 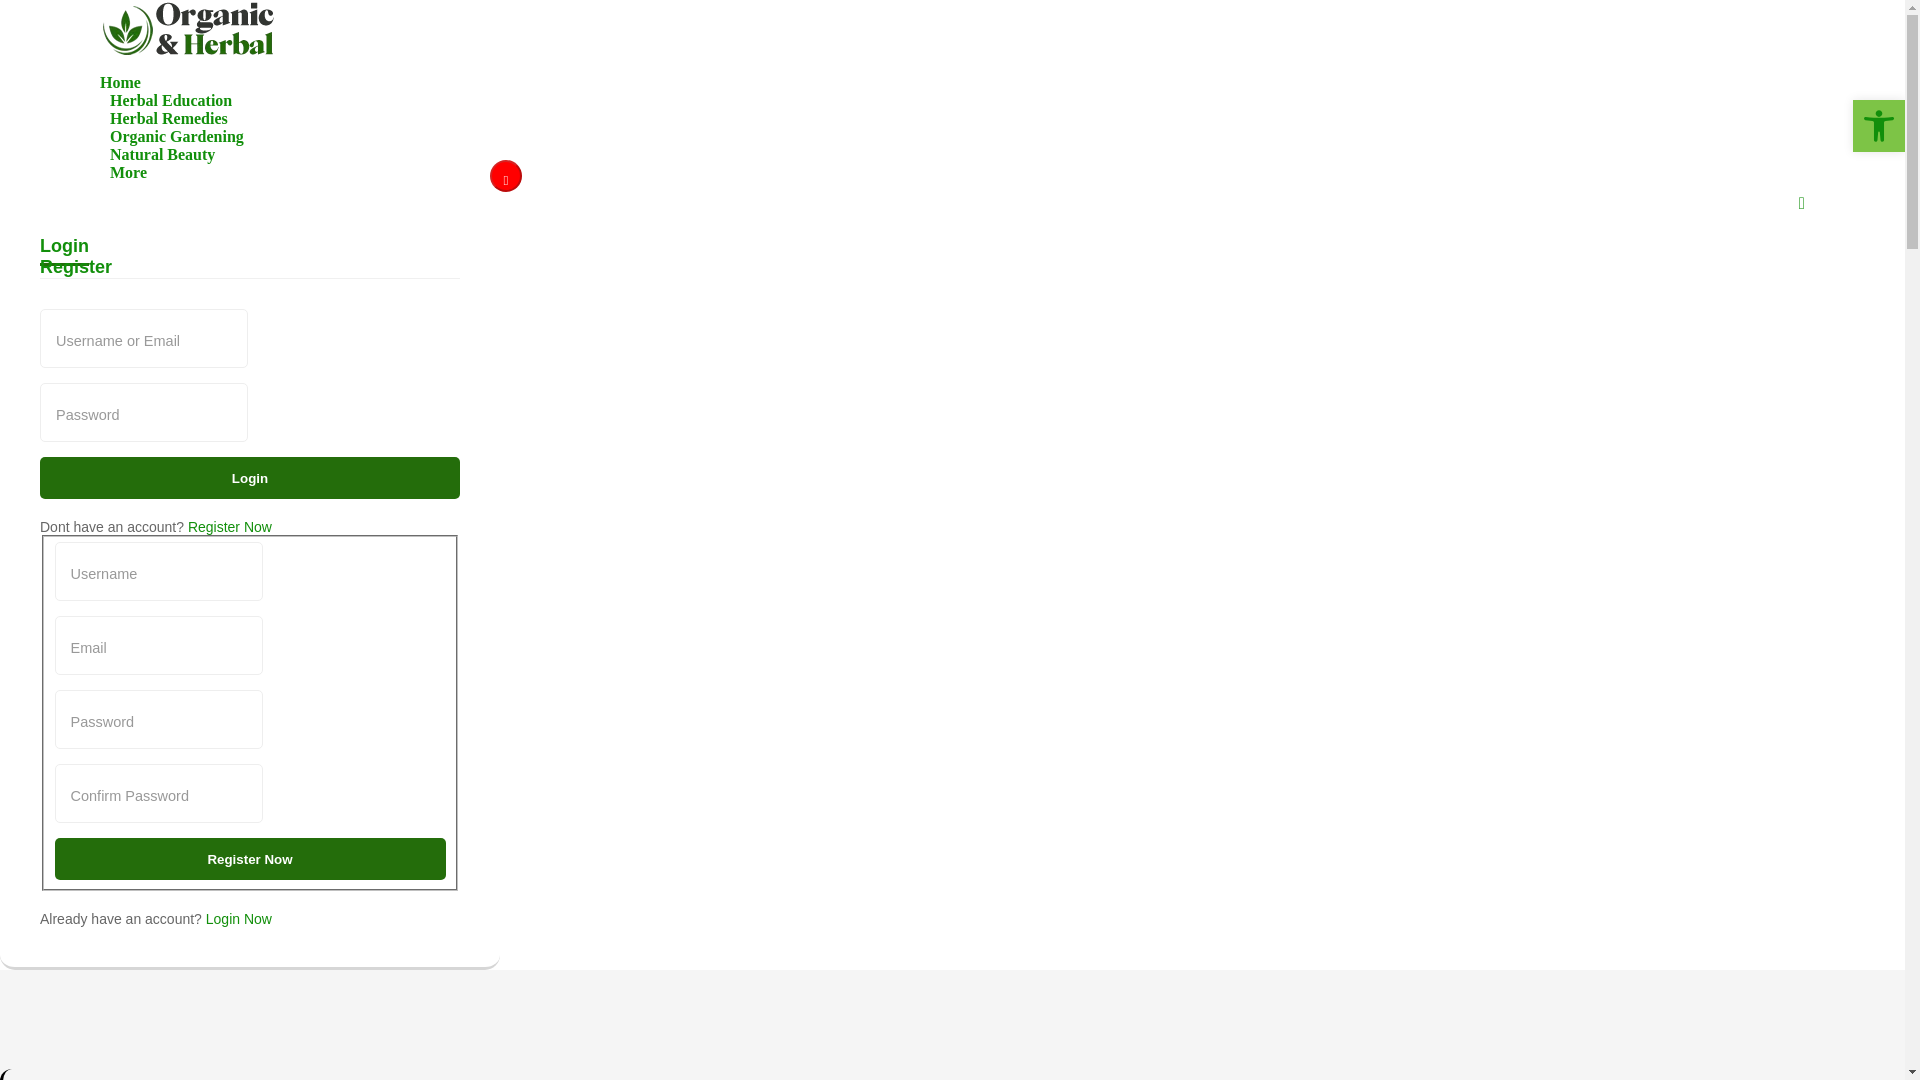 I want to click on Accessibility Tools, so click(x=1878, y=126).